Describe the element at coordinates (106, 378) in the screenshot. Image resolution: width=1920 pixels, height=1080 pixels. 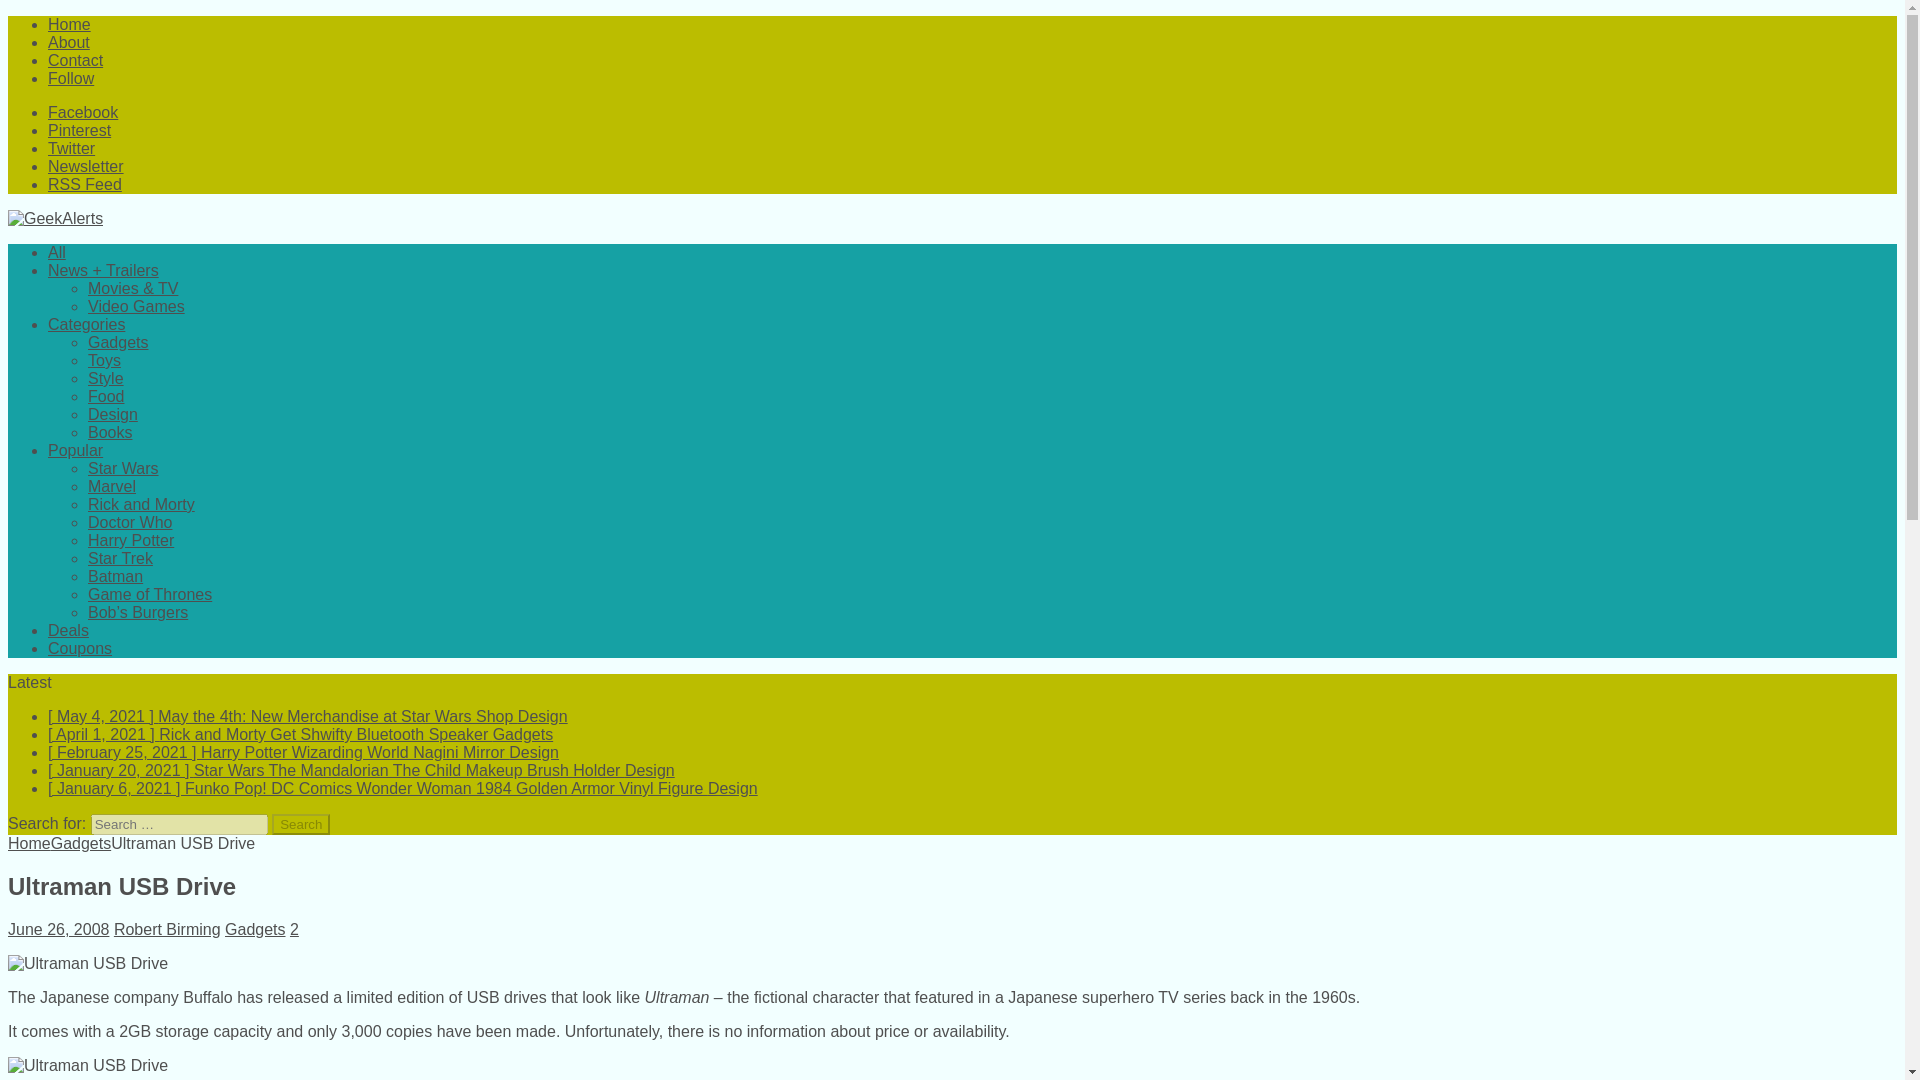
I see `Style` at that location.